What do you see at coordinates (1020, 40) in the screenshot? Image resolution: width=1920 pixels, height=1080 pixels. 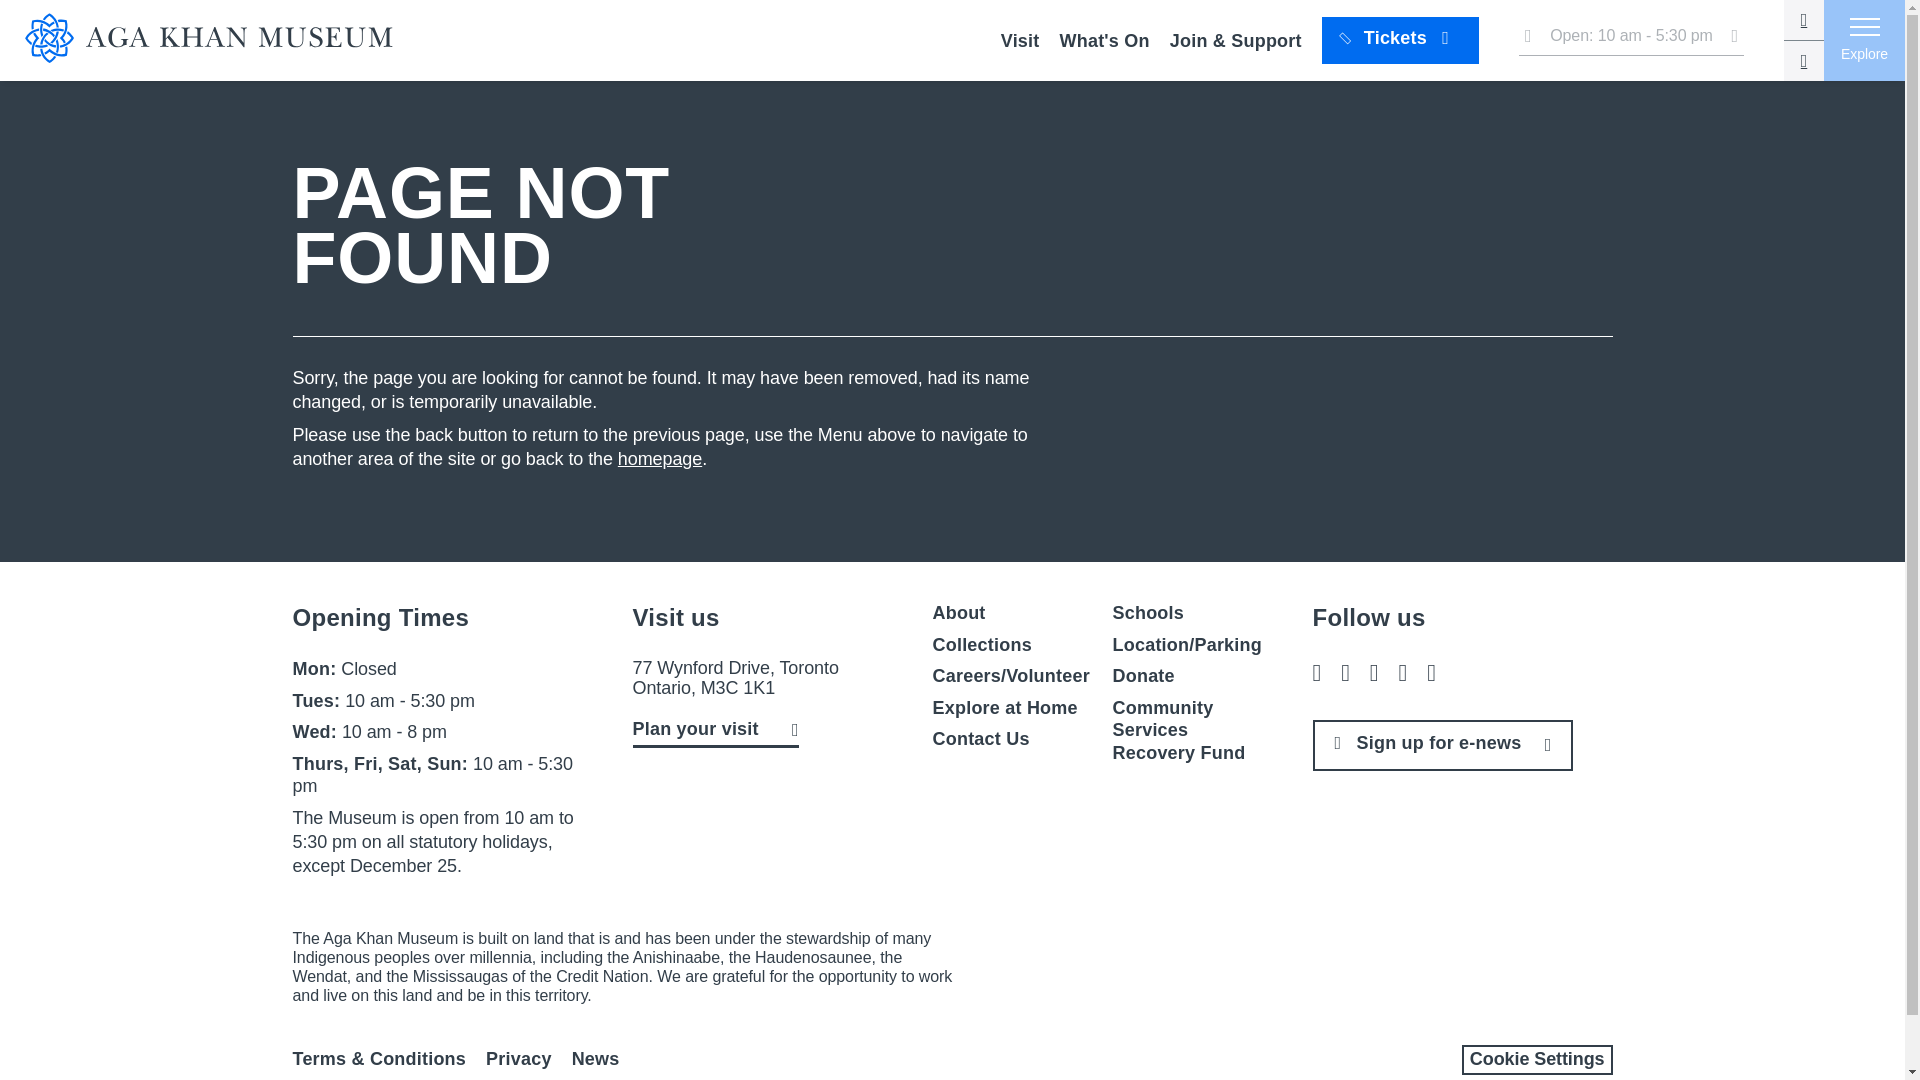 I see `Visit` at bounding box center [1020, 40].